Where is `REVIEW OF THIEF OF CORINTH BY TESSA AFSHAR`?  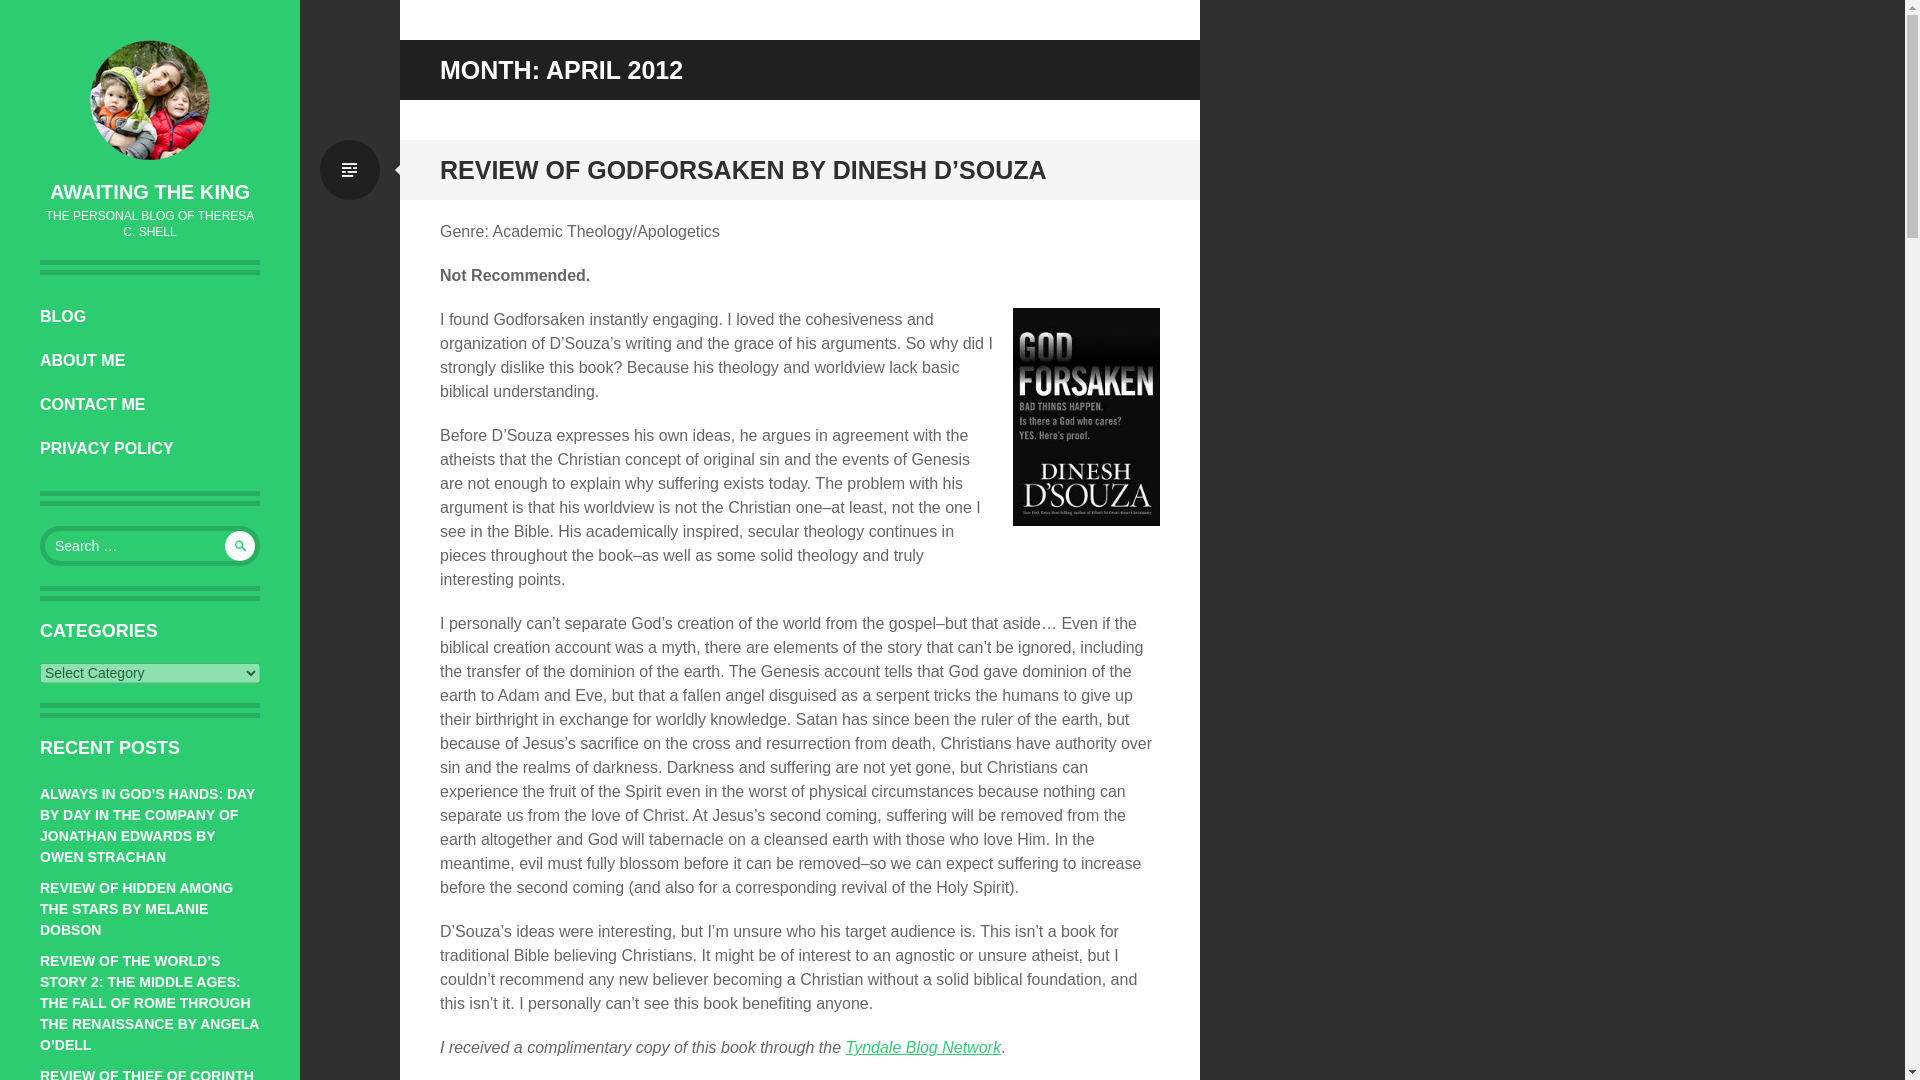 REVIEW OF THIEF OF CORINTH BY TESSA AFSHAR is located at coordinates (146, 1074).